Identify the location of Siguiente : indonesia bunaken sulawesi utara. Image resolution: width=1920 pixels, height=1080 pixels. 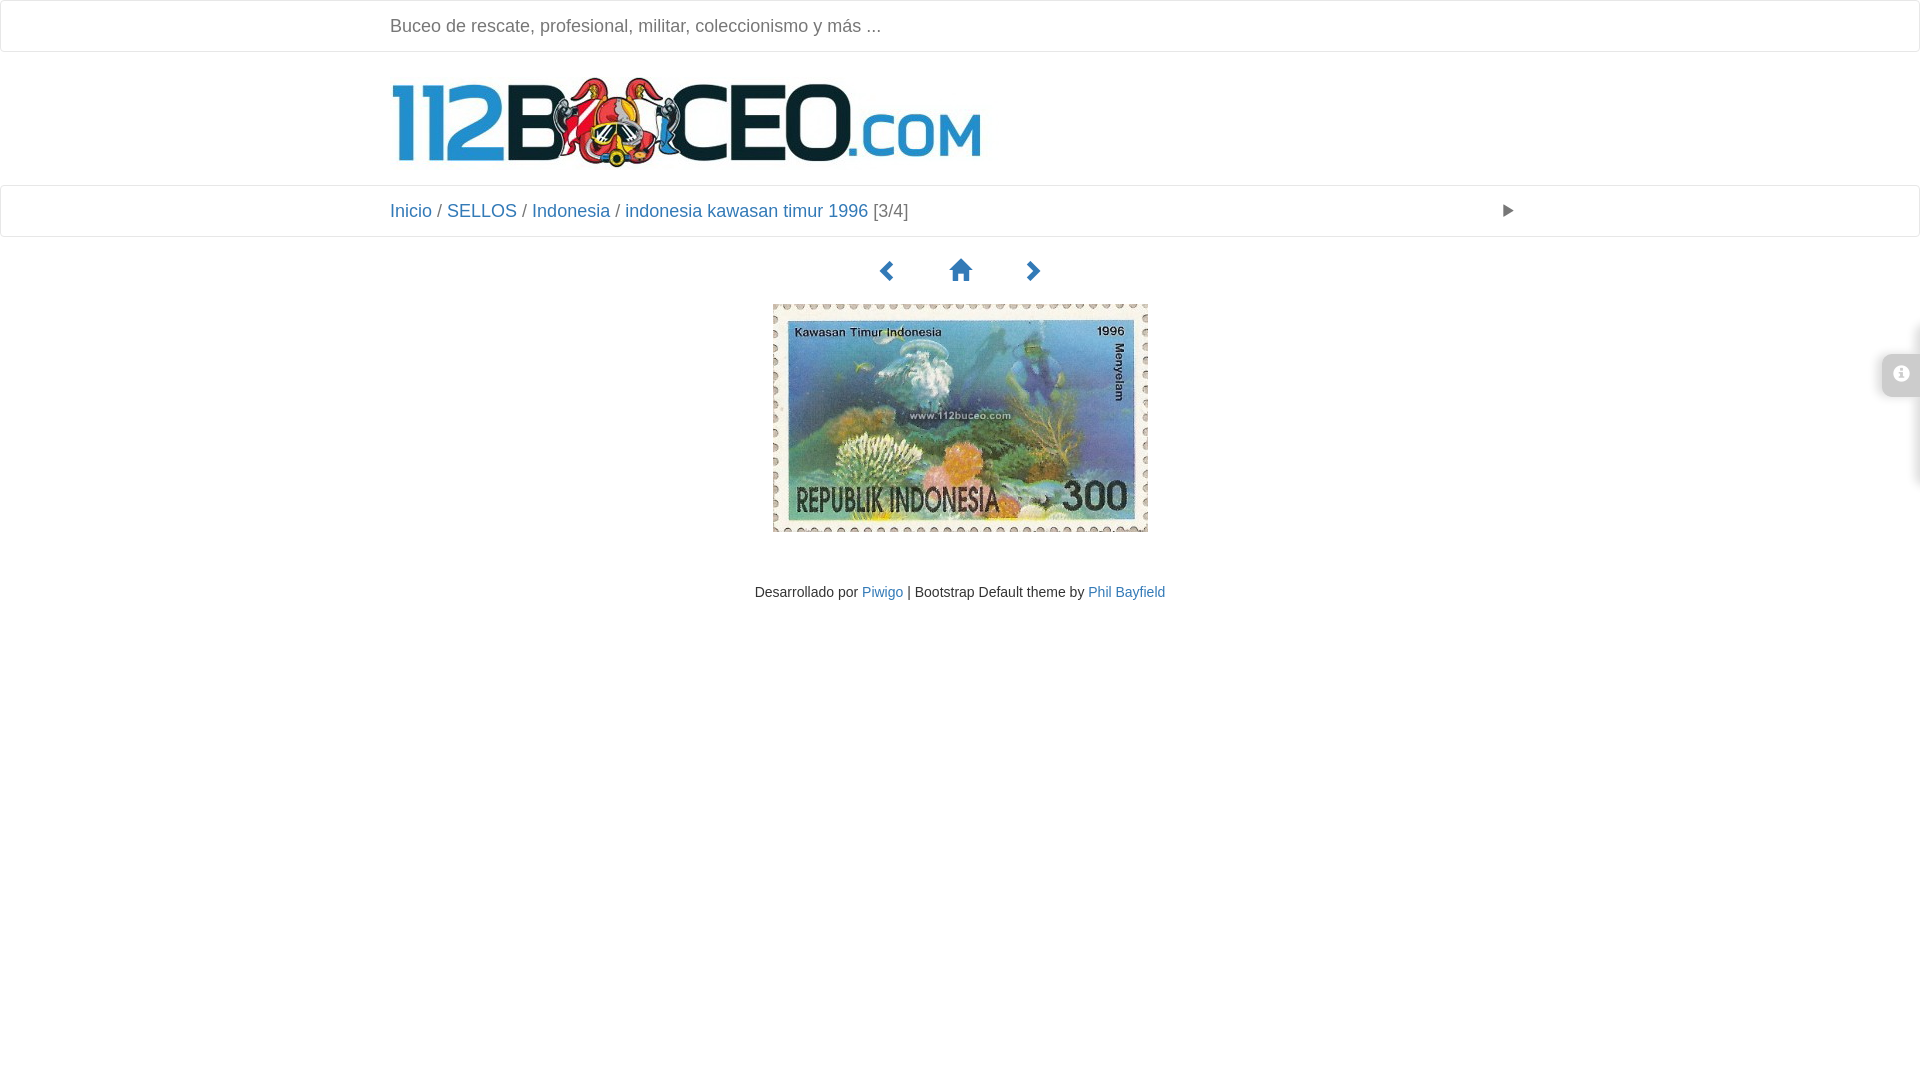
(1032, 272).